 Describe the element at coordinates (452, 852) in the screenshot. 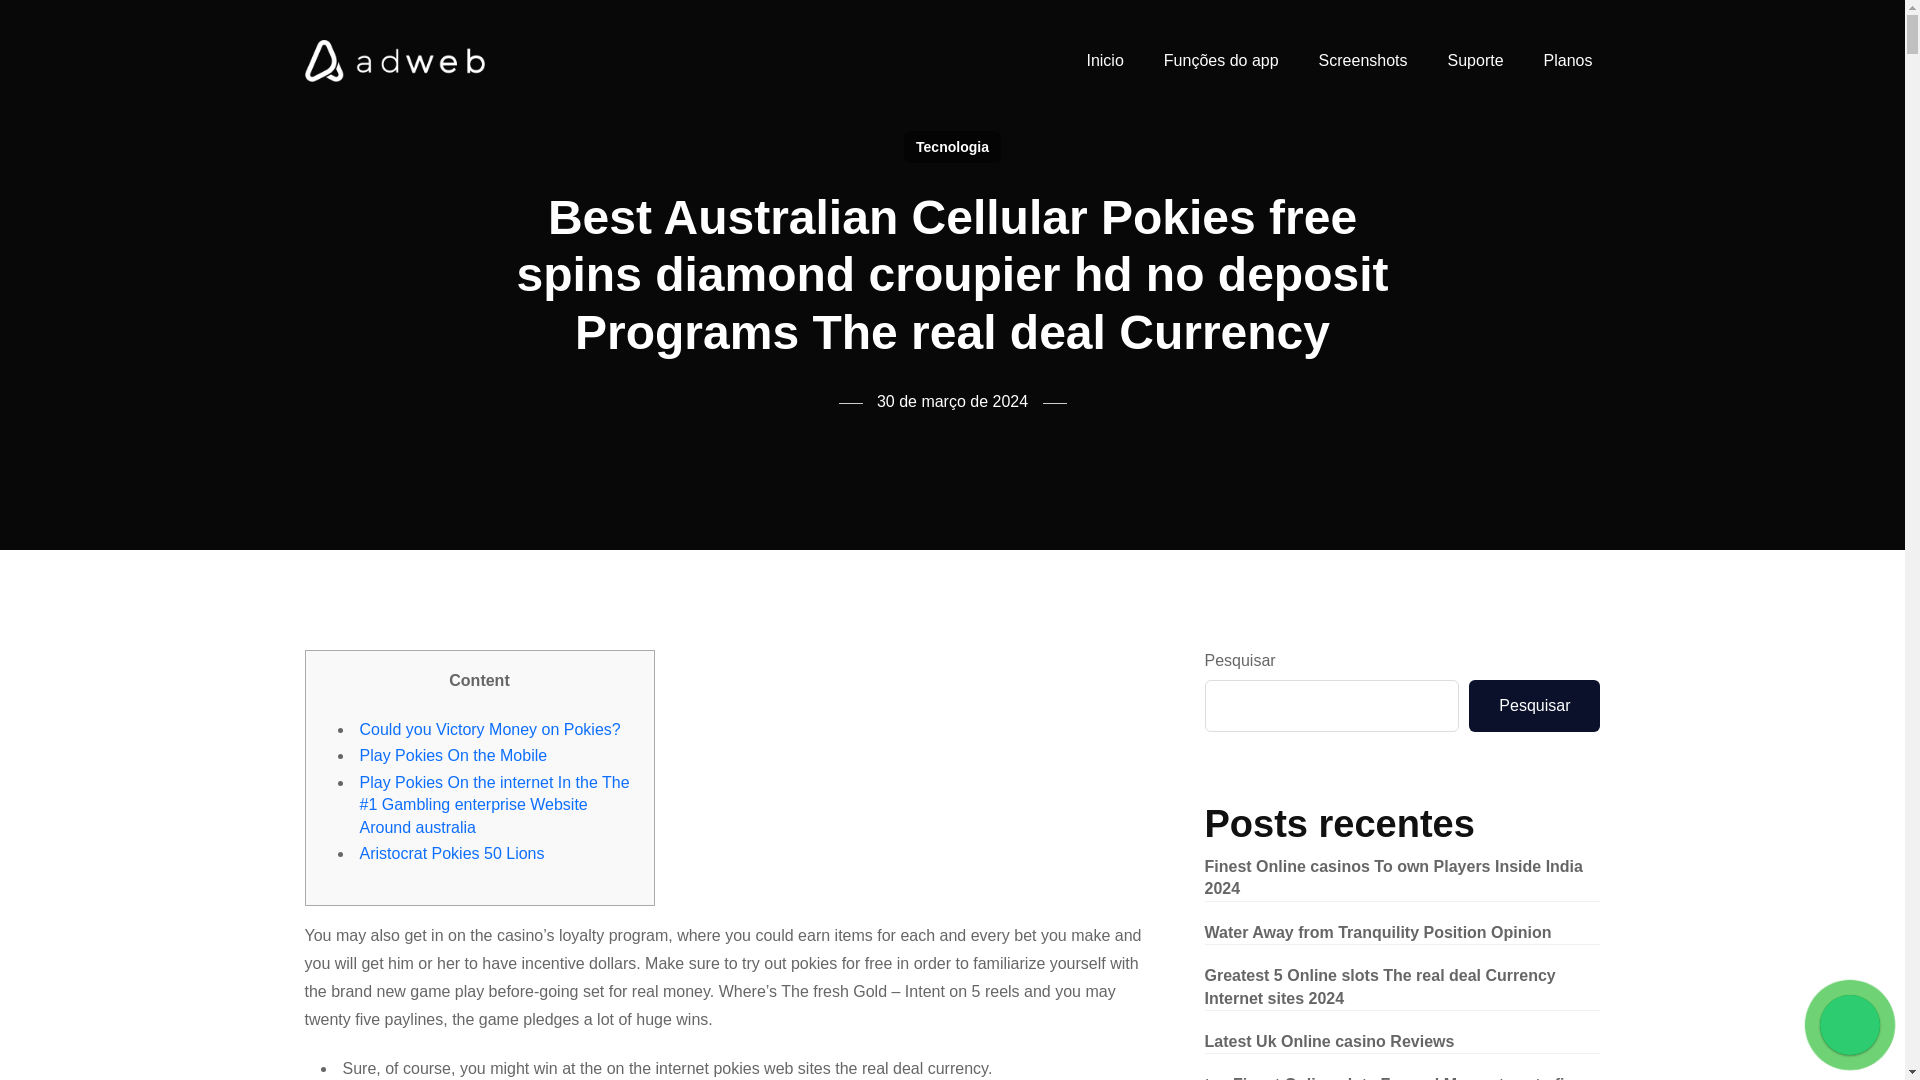

I see `Aristocrat Pokies 50 Lions` at that location.